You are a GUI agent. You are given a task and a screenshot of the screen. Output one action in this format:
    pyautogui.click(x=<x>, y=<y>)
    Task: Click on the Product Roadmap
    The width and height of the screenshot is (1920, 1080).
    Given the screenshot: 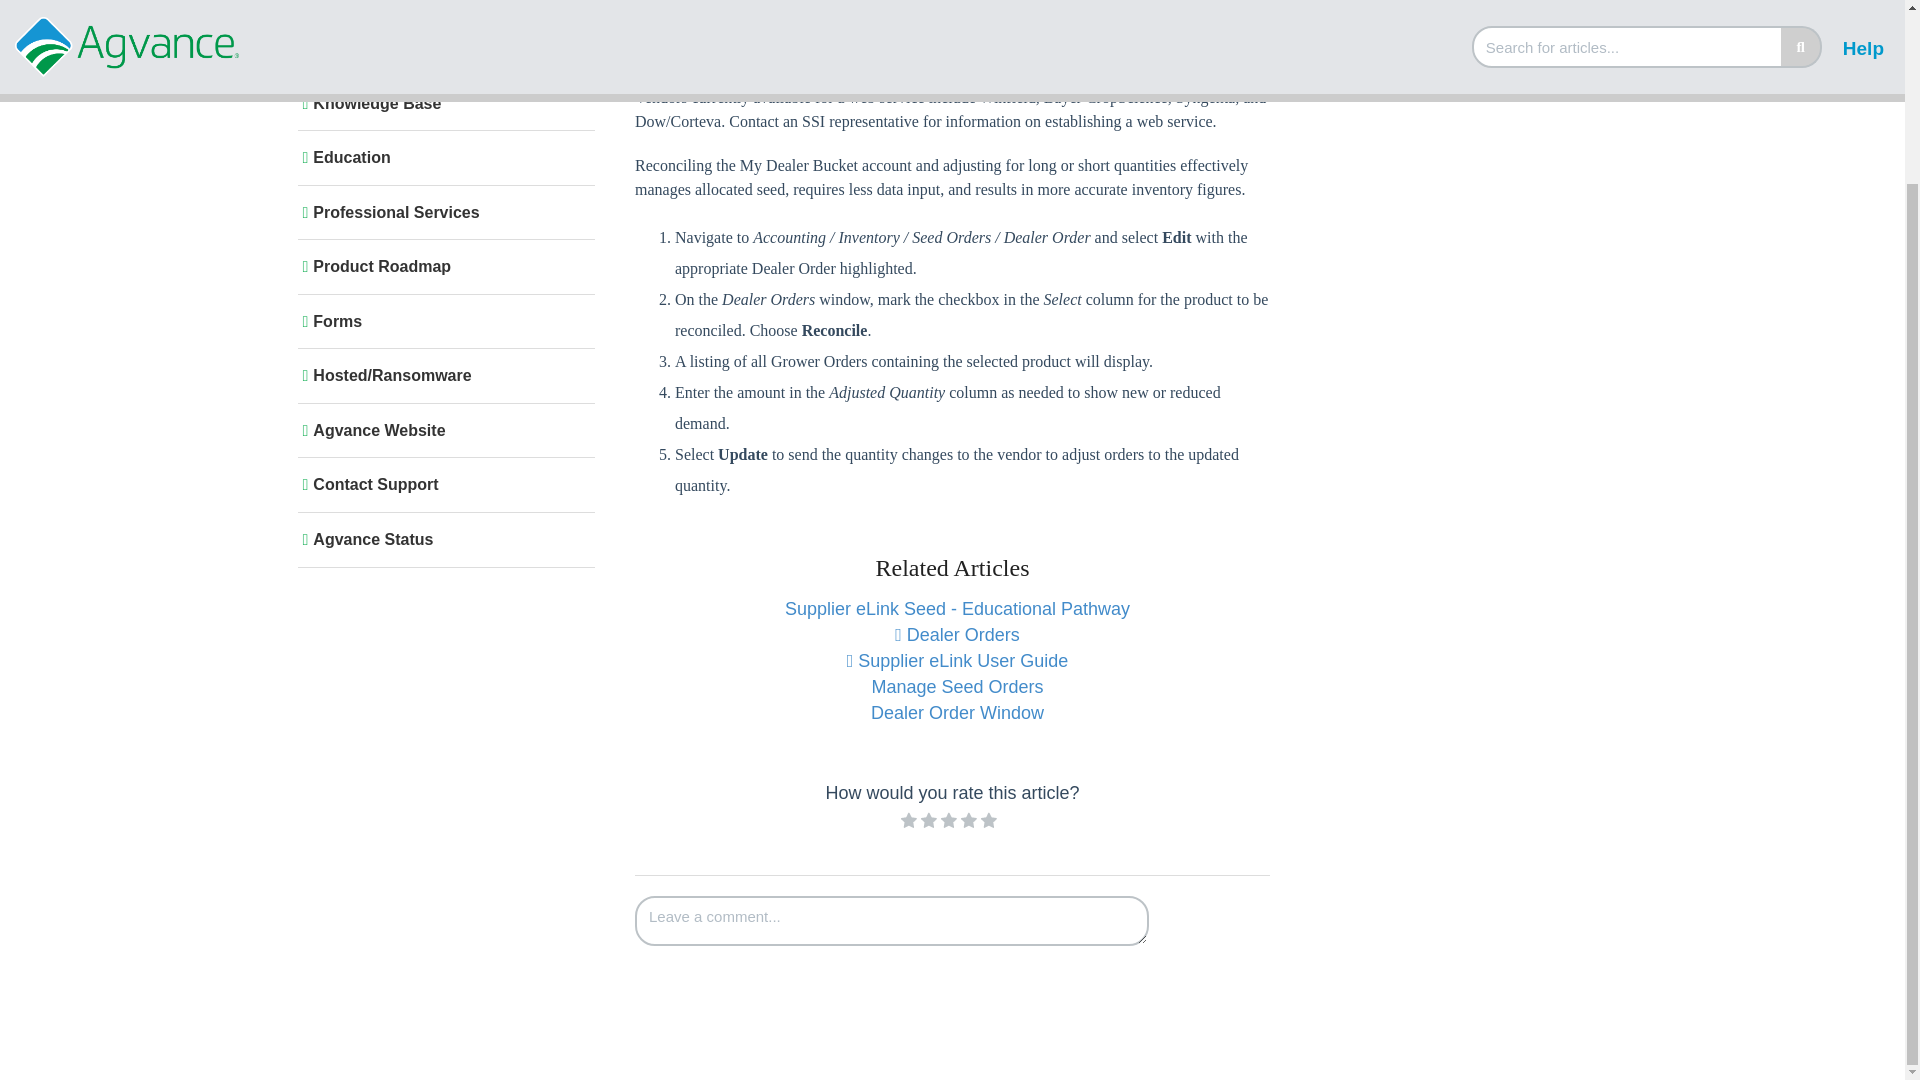 What is the action you would take?
    pyautogui.click(x=442, y=266)
    